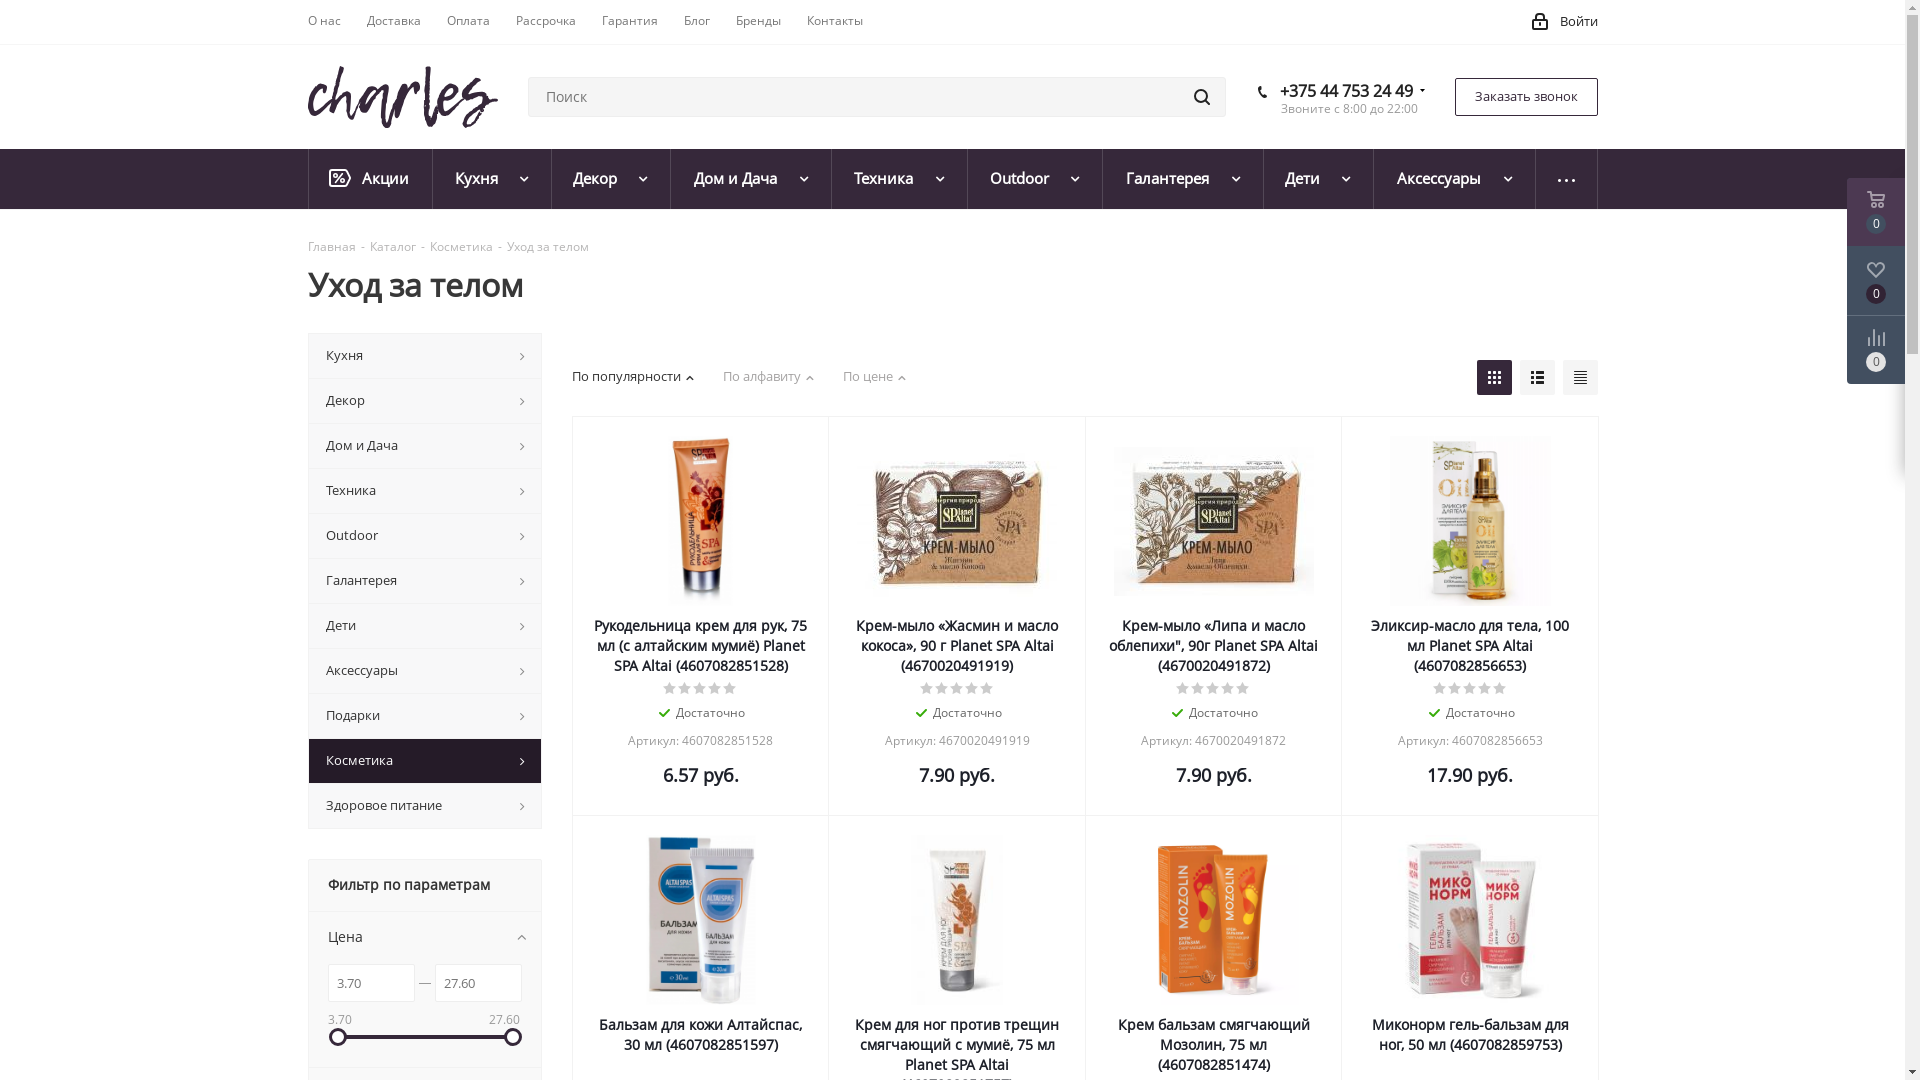 The image size is (1920, 1080). I want to click on 2, so click(1456, 689).